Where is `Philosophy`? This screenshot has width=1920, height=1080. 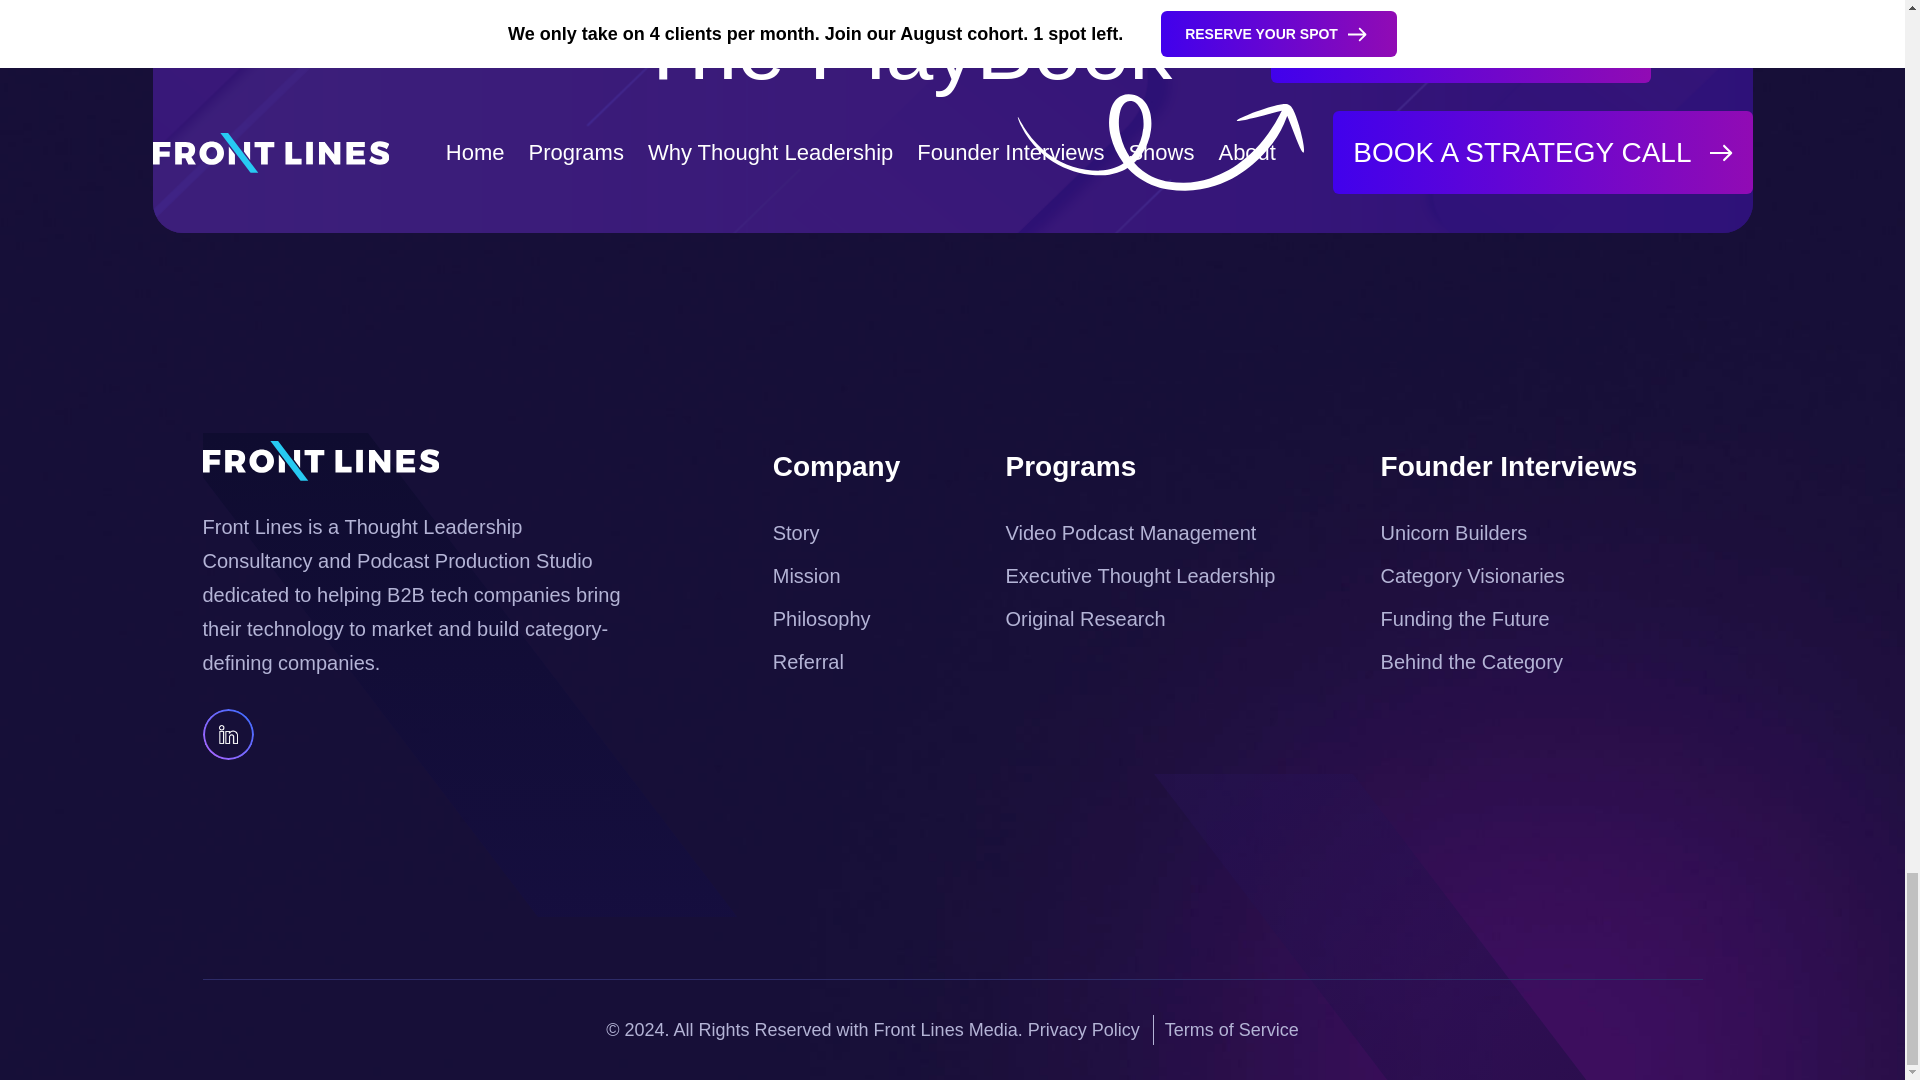 Philosophy is located at coordinates (822, 618).